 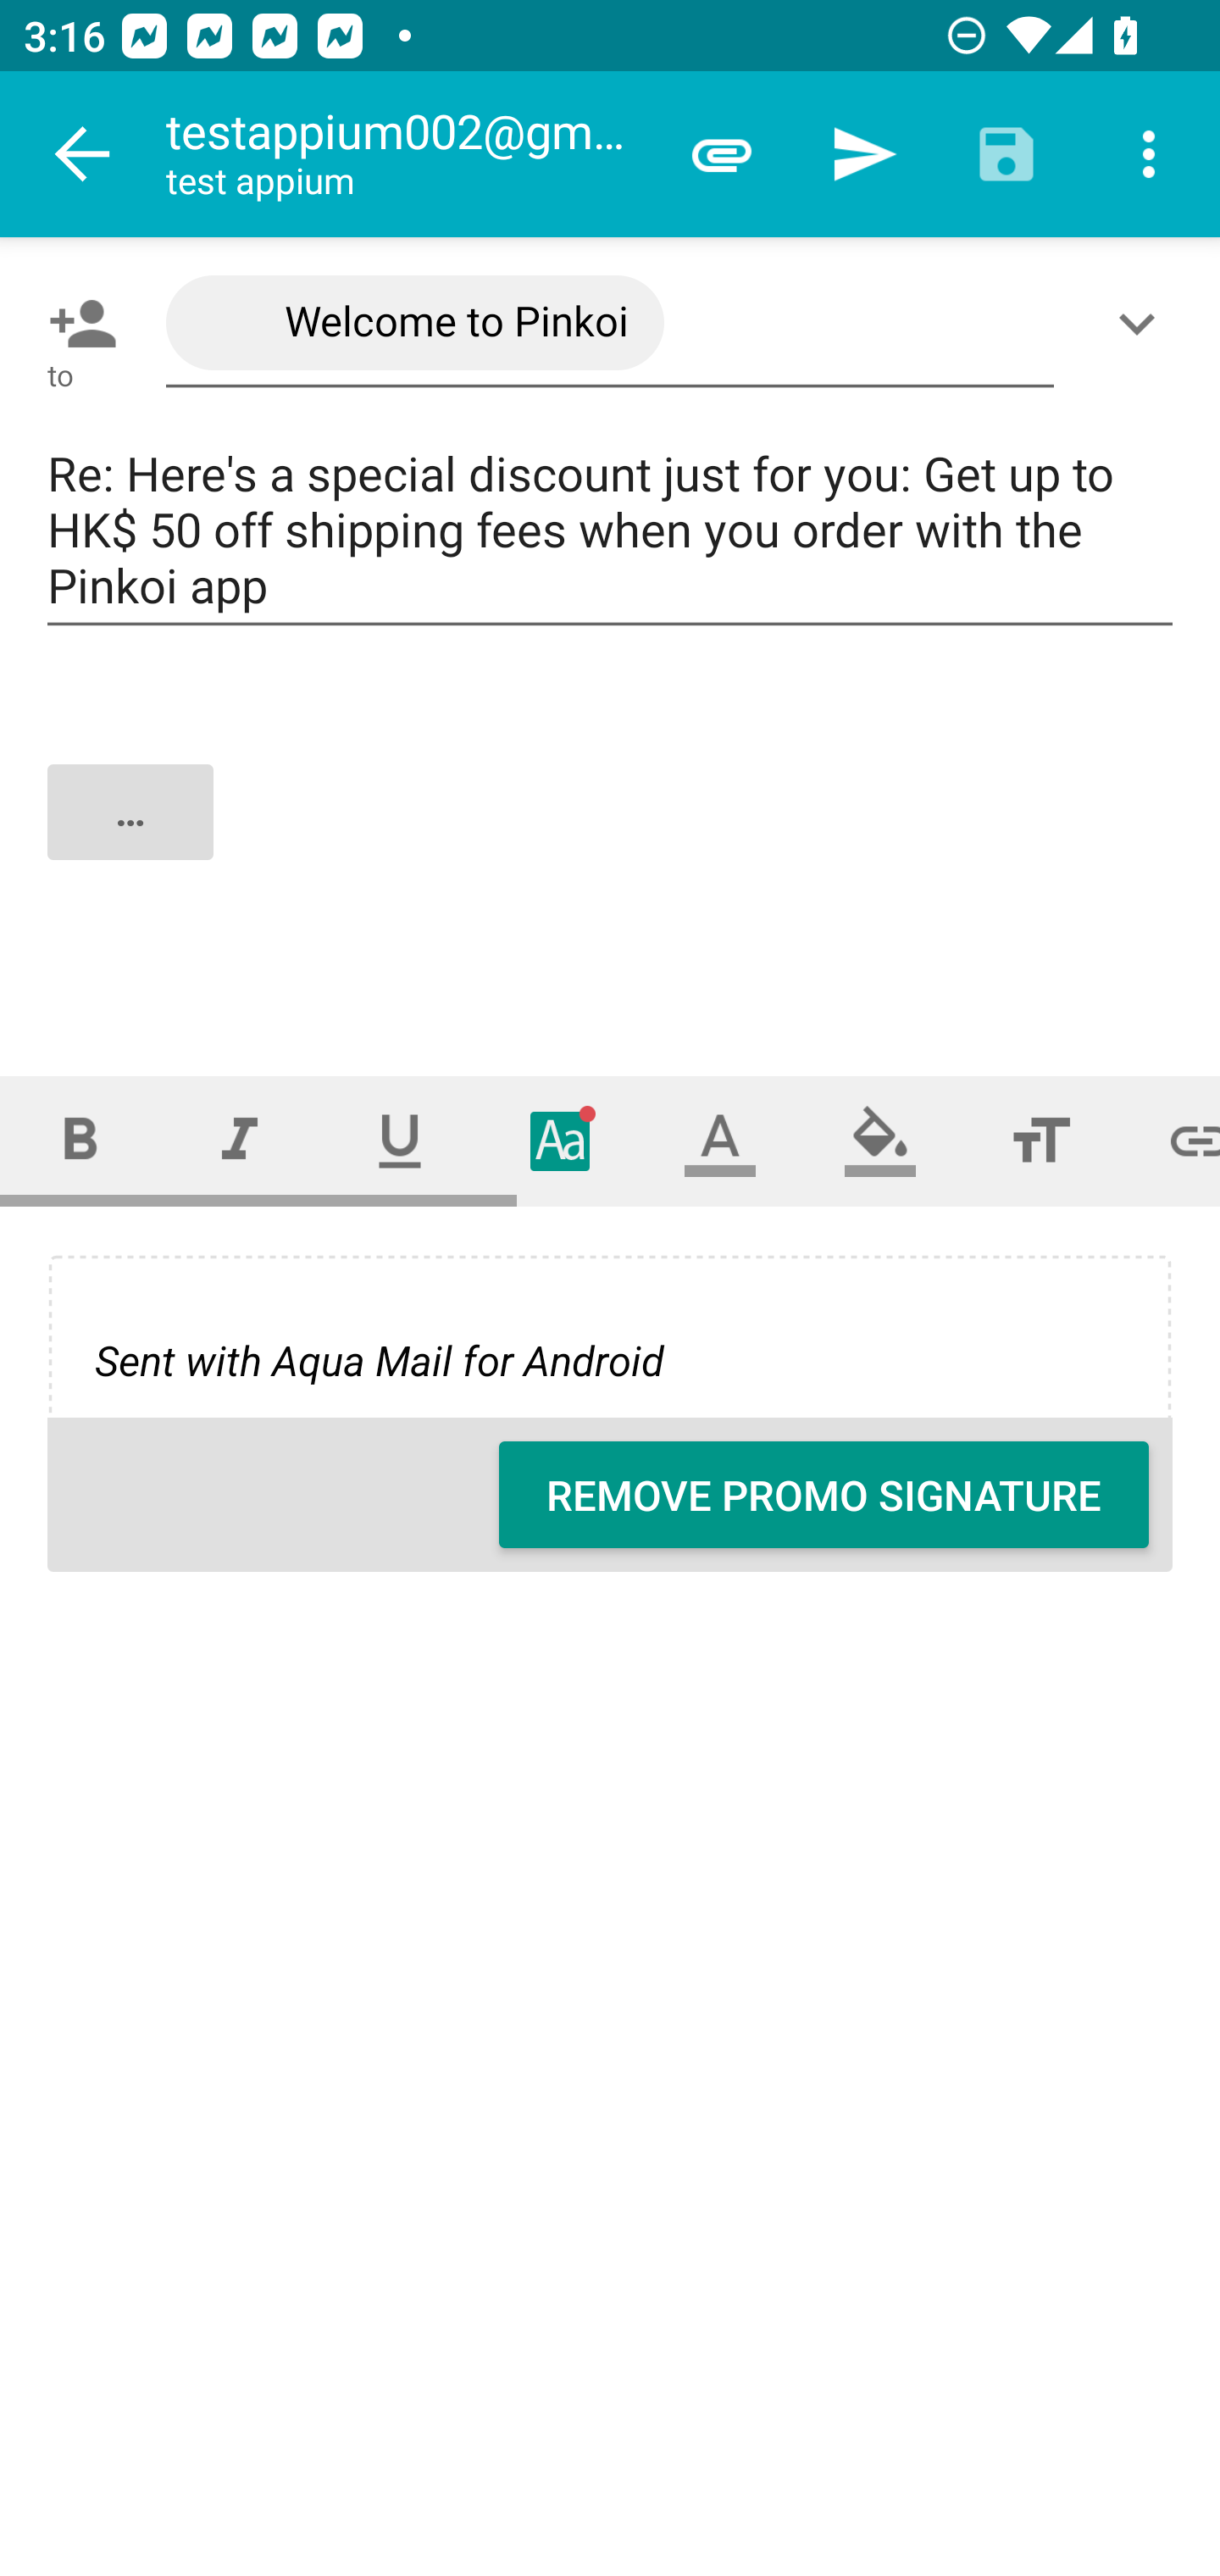 What do you see at coordinates (722, 154) in the screenshot?
I see `Attach` at bounding box center [722, 154].